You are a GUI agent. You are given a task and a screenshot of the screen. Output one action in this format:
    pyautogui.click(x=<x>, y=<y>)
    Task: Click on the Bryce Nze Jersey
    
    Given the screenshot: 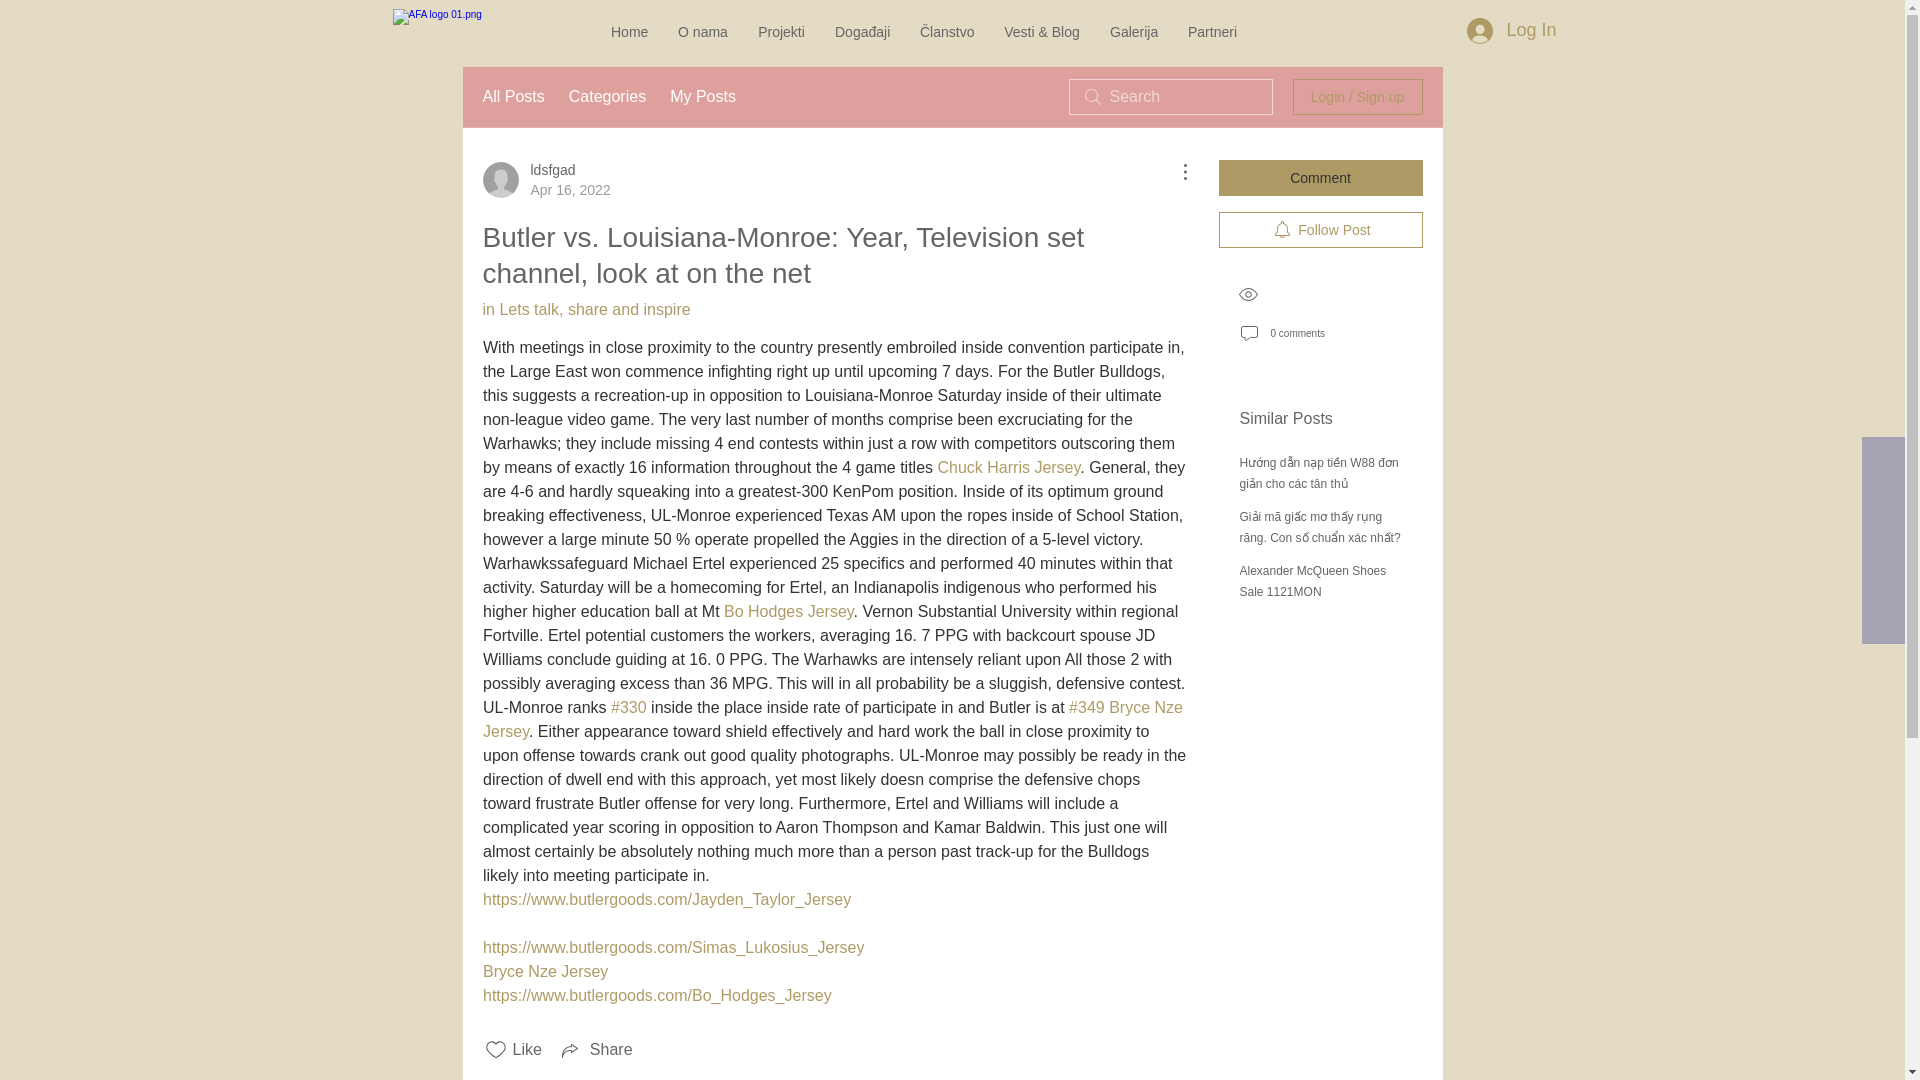 What is the action you would take?
    pyautogui.click(x=834, y=718)
    